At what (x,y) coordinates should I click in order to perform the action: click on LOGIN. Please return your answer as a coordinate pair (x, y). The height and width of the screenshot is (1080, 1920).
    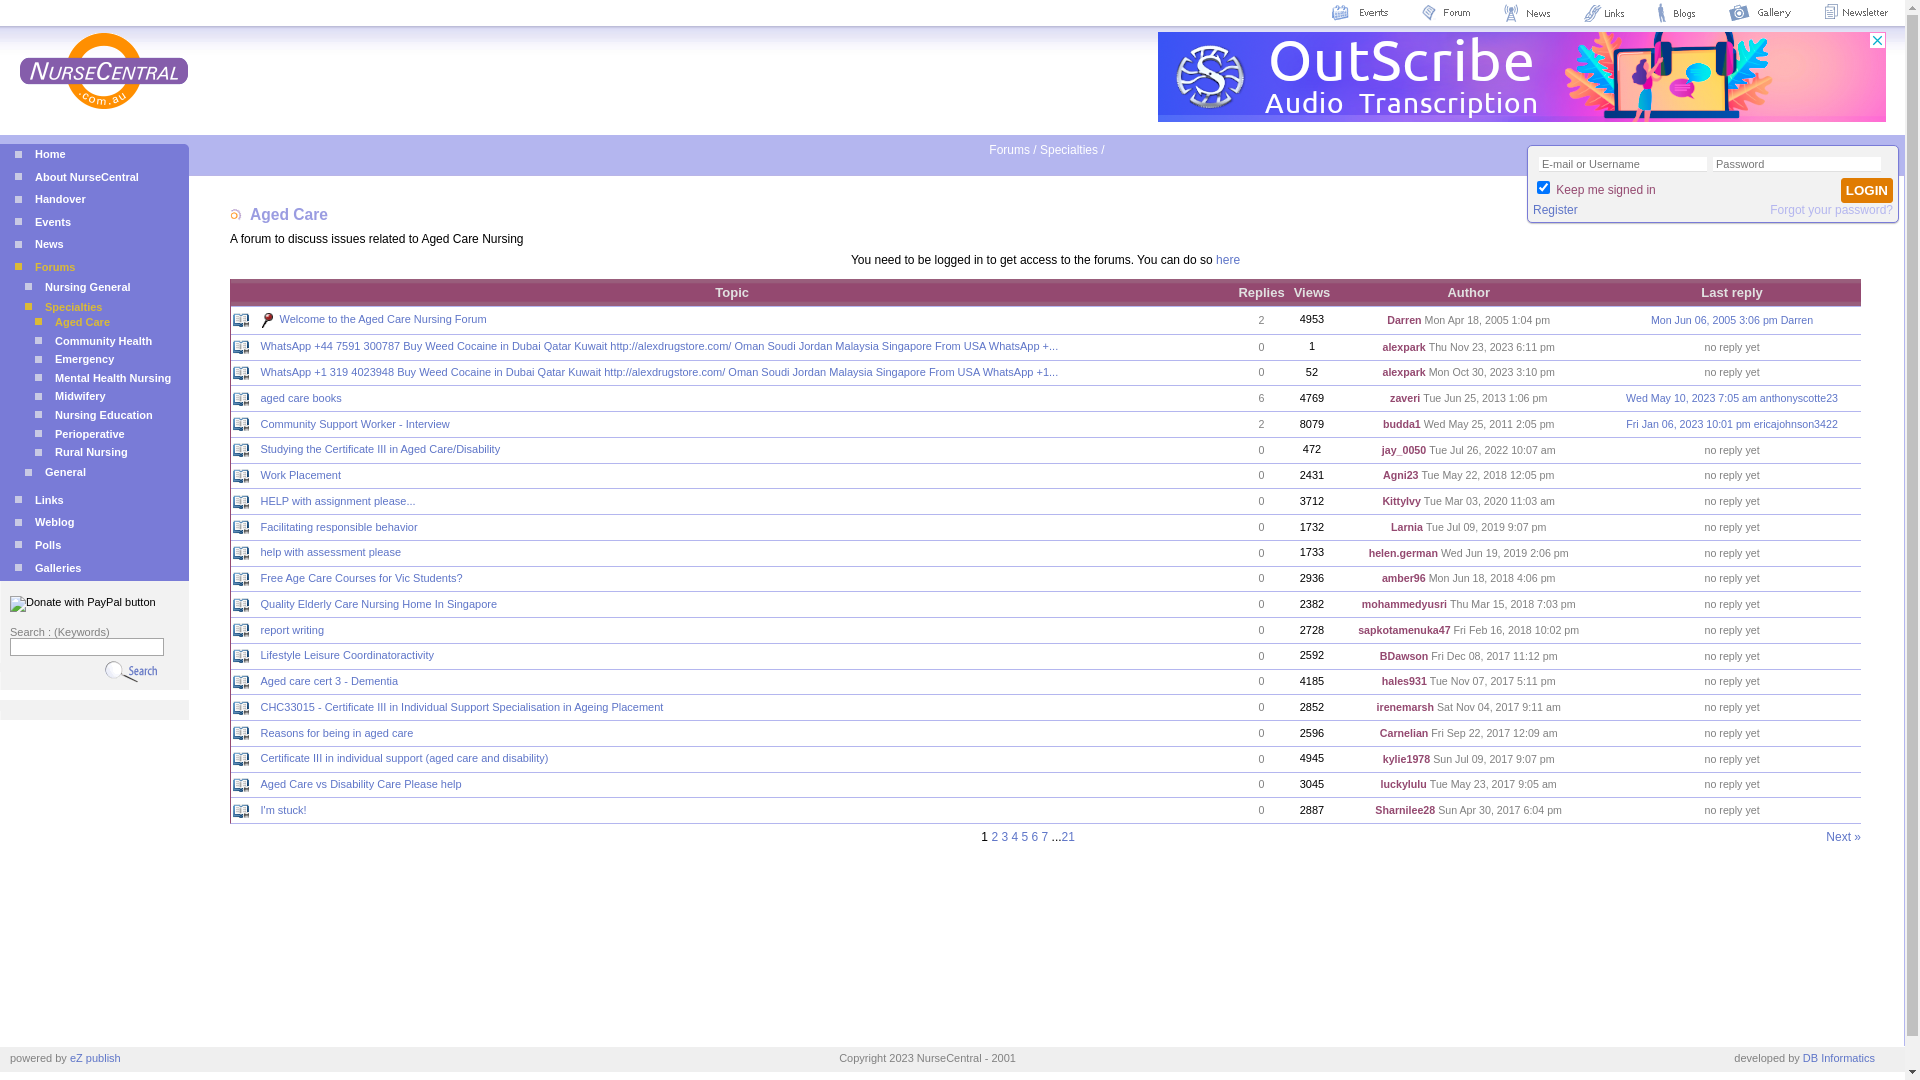
    Looking at the image, I should click on (1867, 190).